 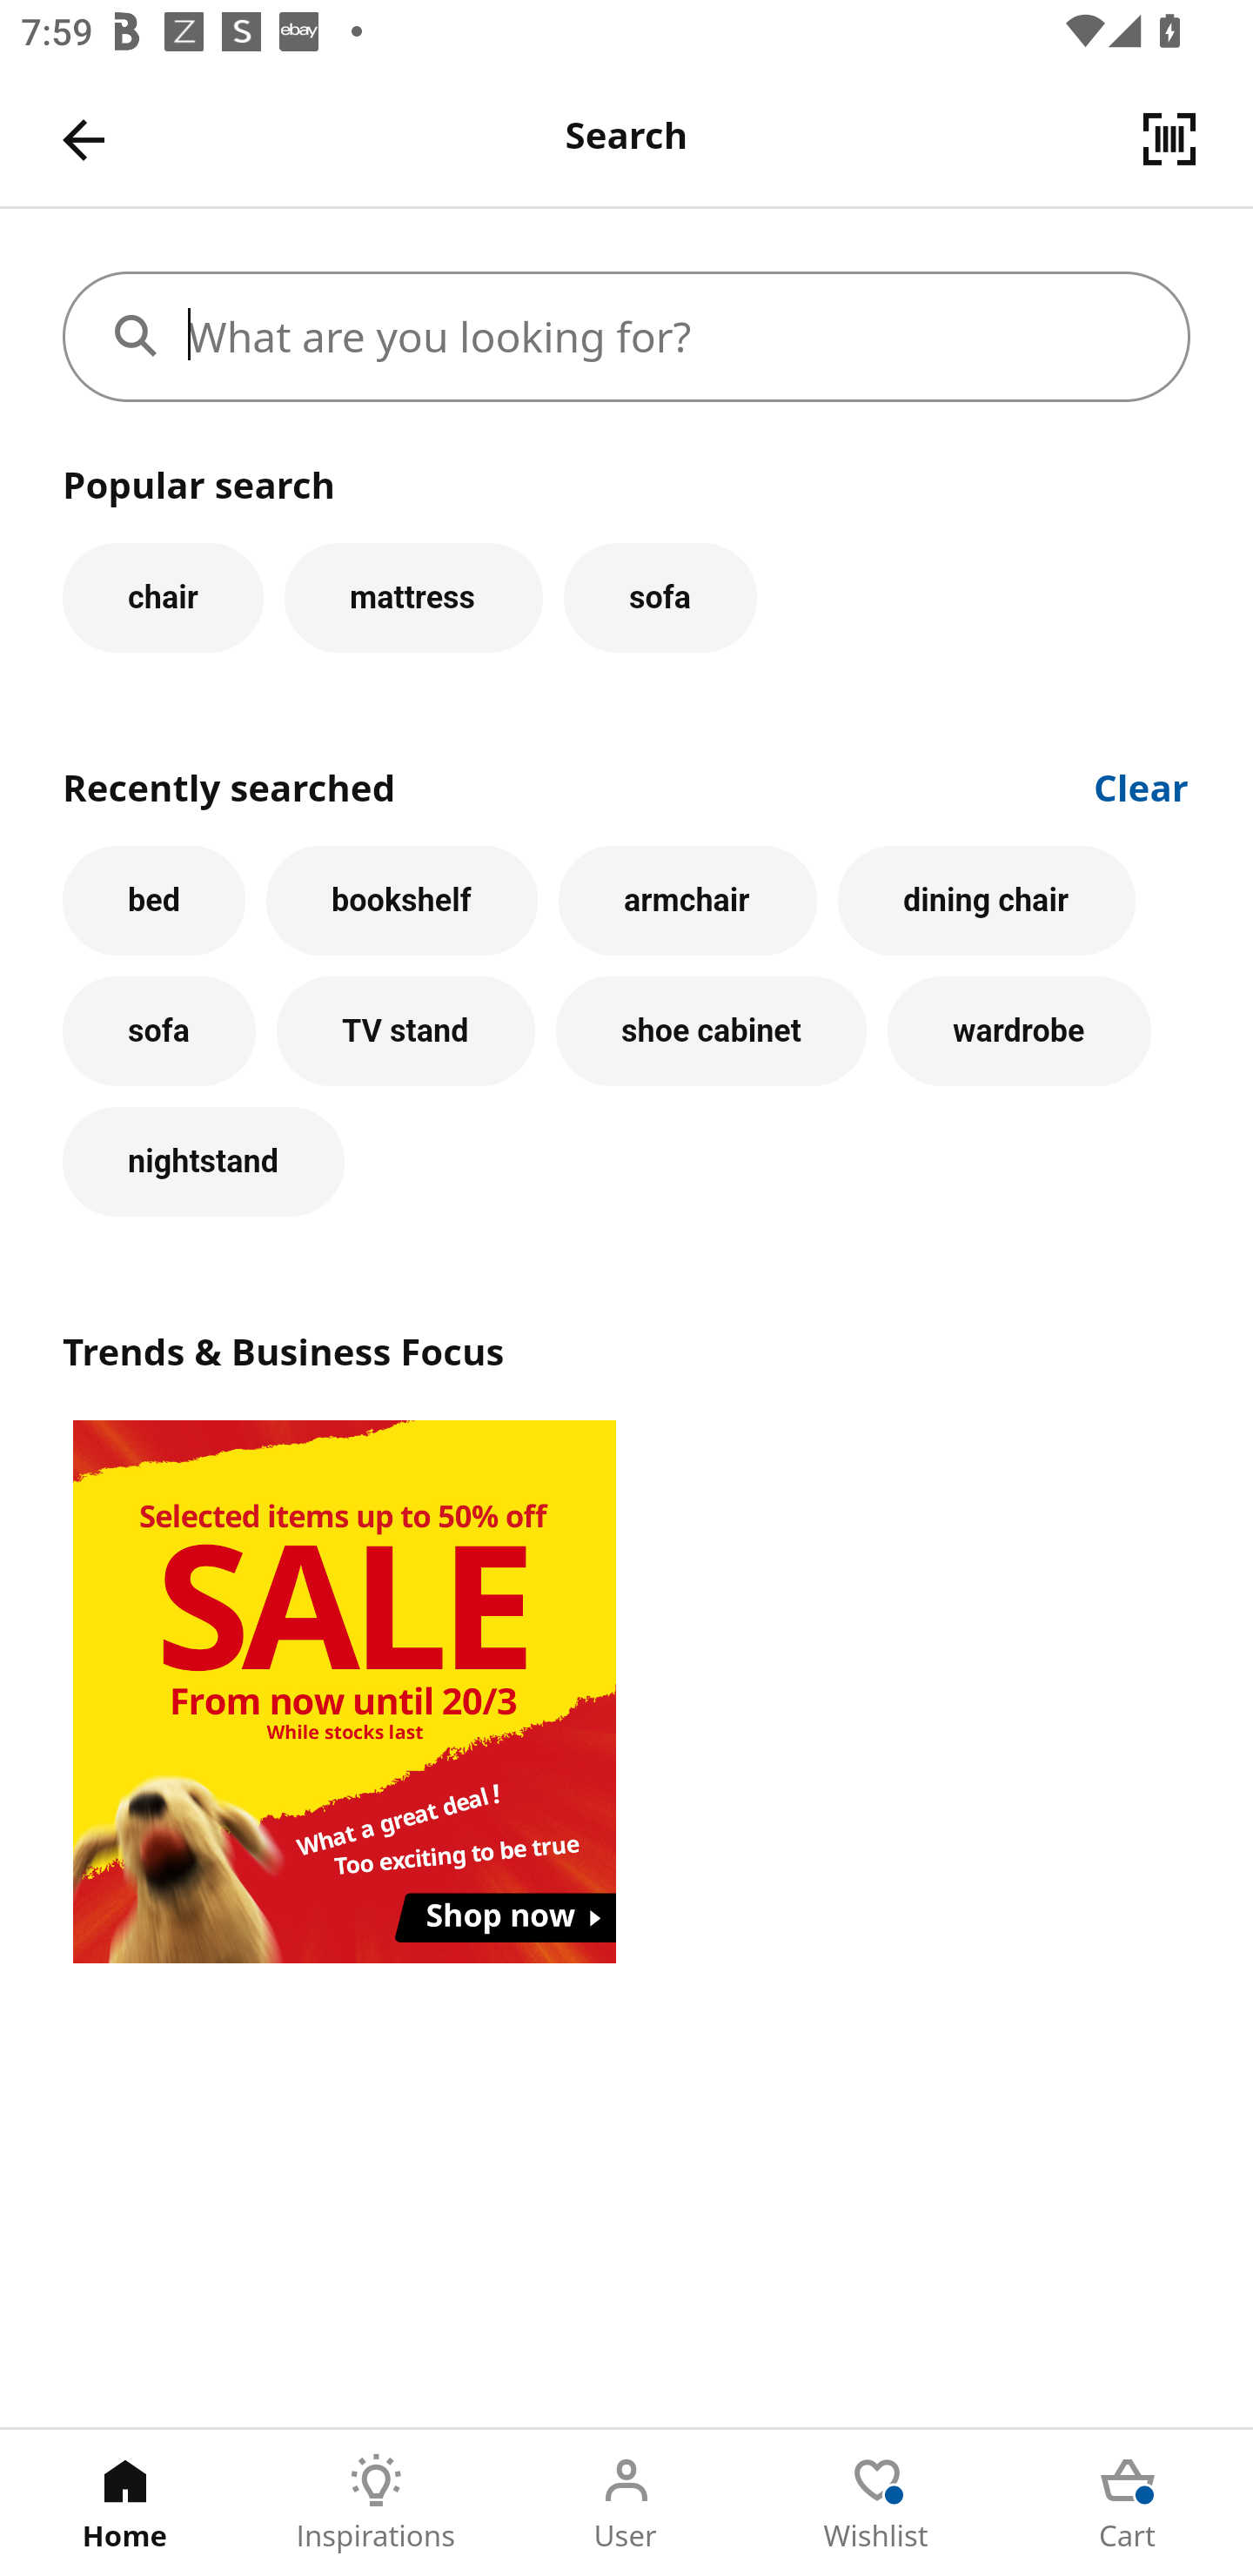 What do you see at coordinates (1142, 785) in the screenshot?
I see `Clear` at bounding box center [1142, 785].